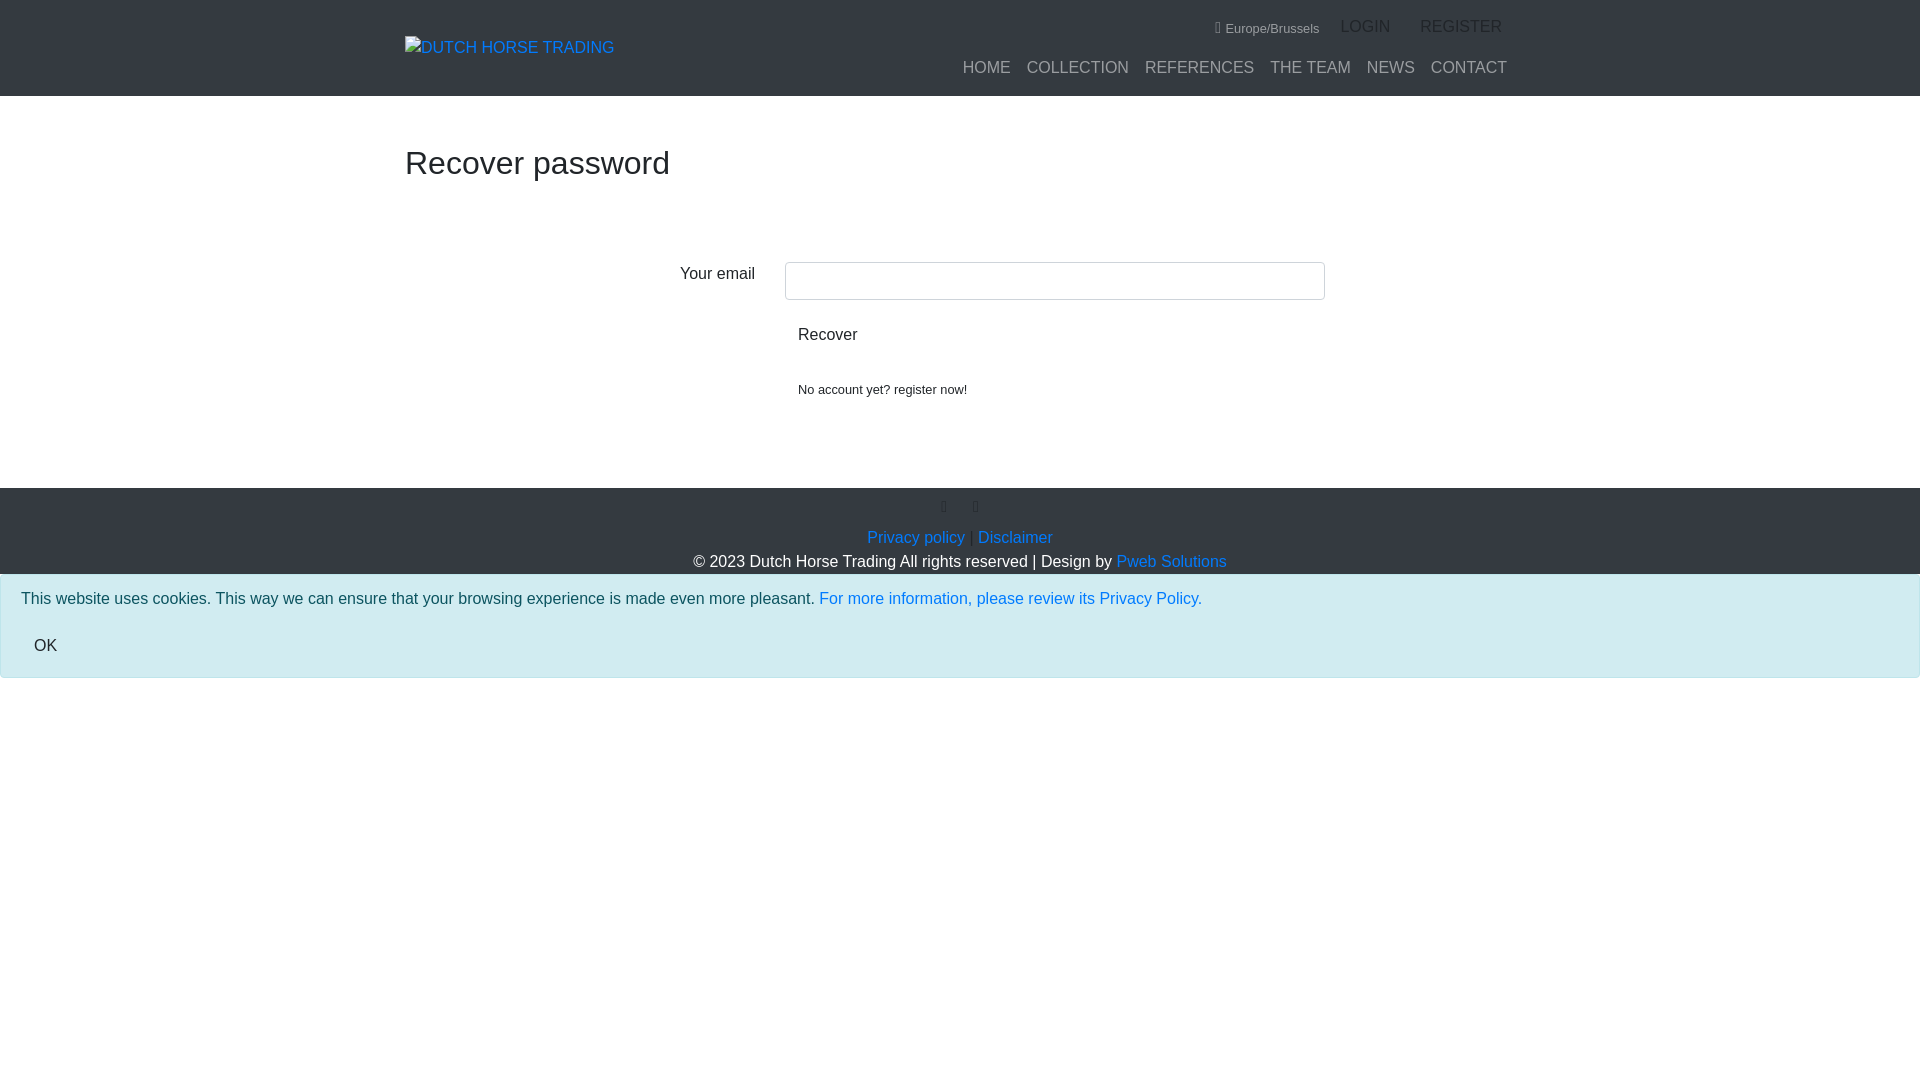 Image resolution: width=1920 pixels, height=1080 pixels. Describe the element at coordinates (882, 389) in the screenshot. I see `No account yet? register now!` at that location.